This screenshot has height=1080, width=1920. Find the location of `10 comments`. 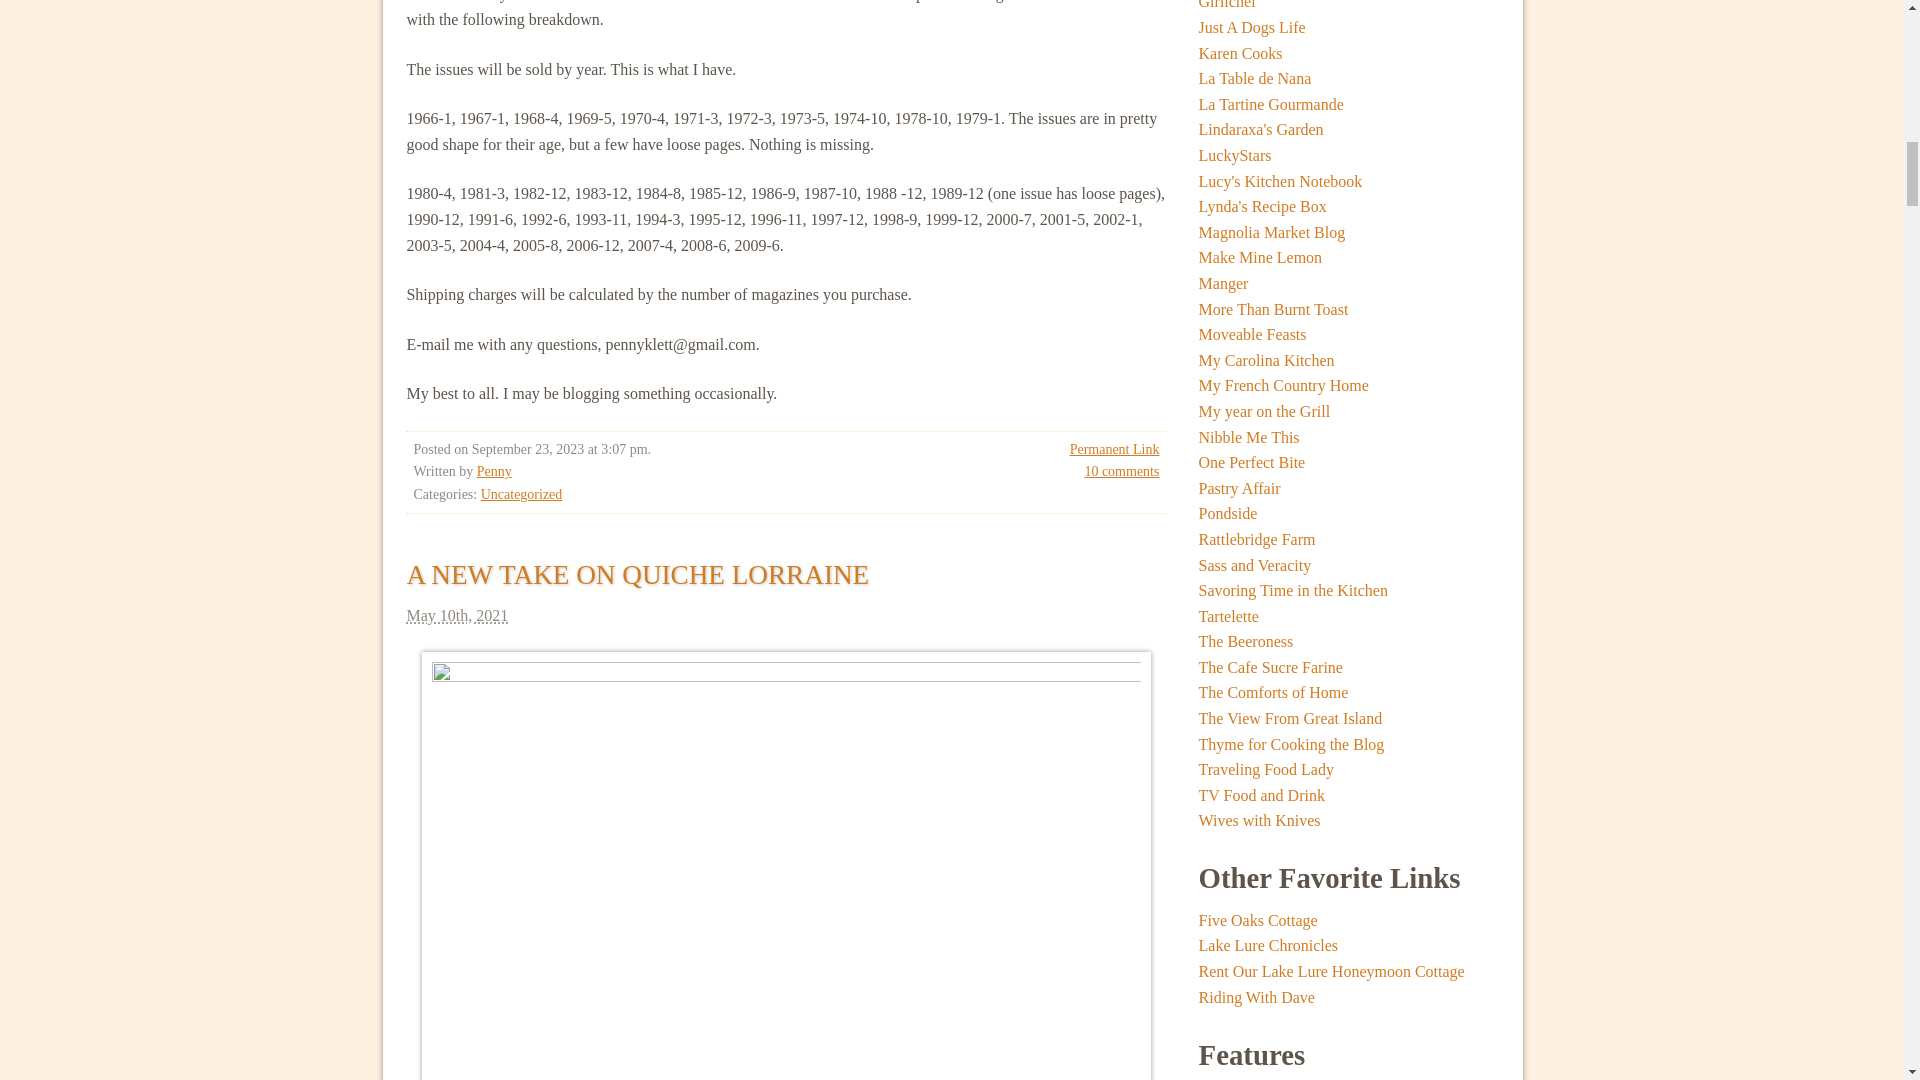

10 comments is located at coordinates (1122, 472).